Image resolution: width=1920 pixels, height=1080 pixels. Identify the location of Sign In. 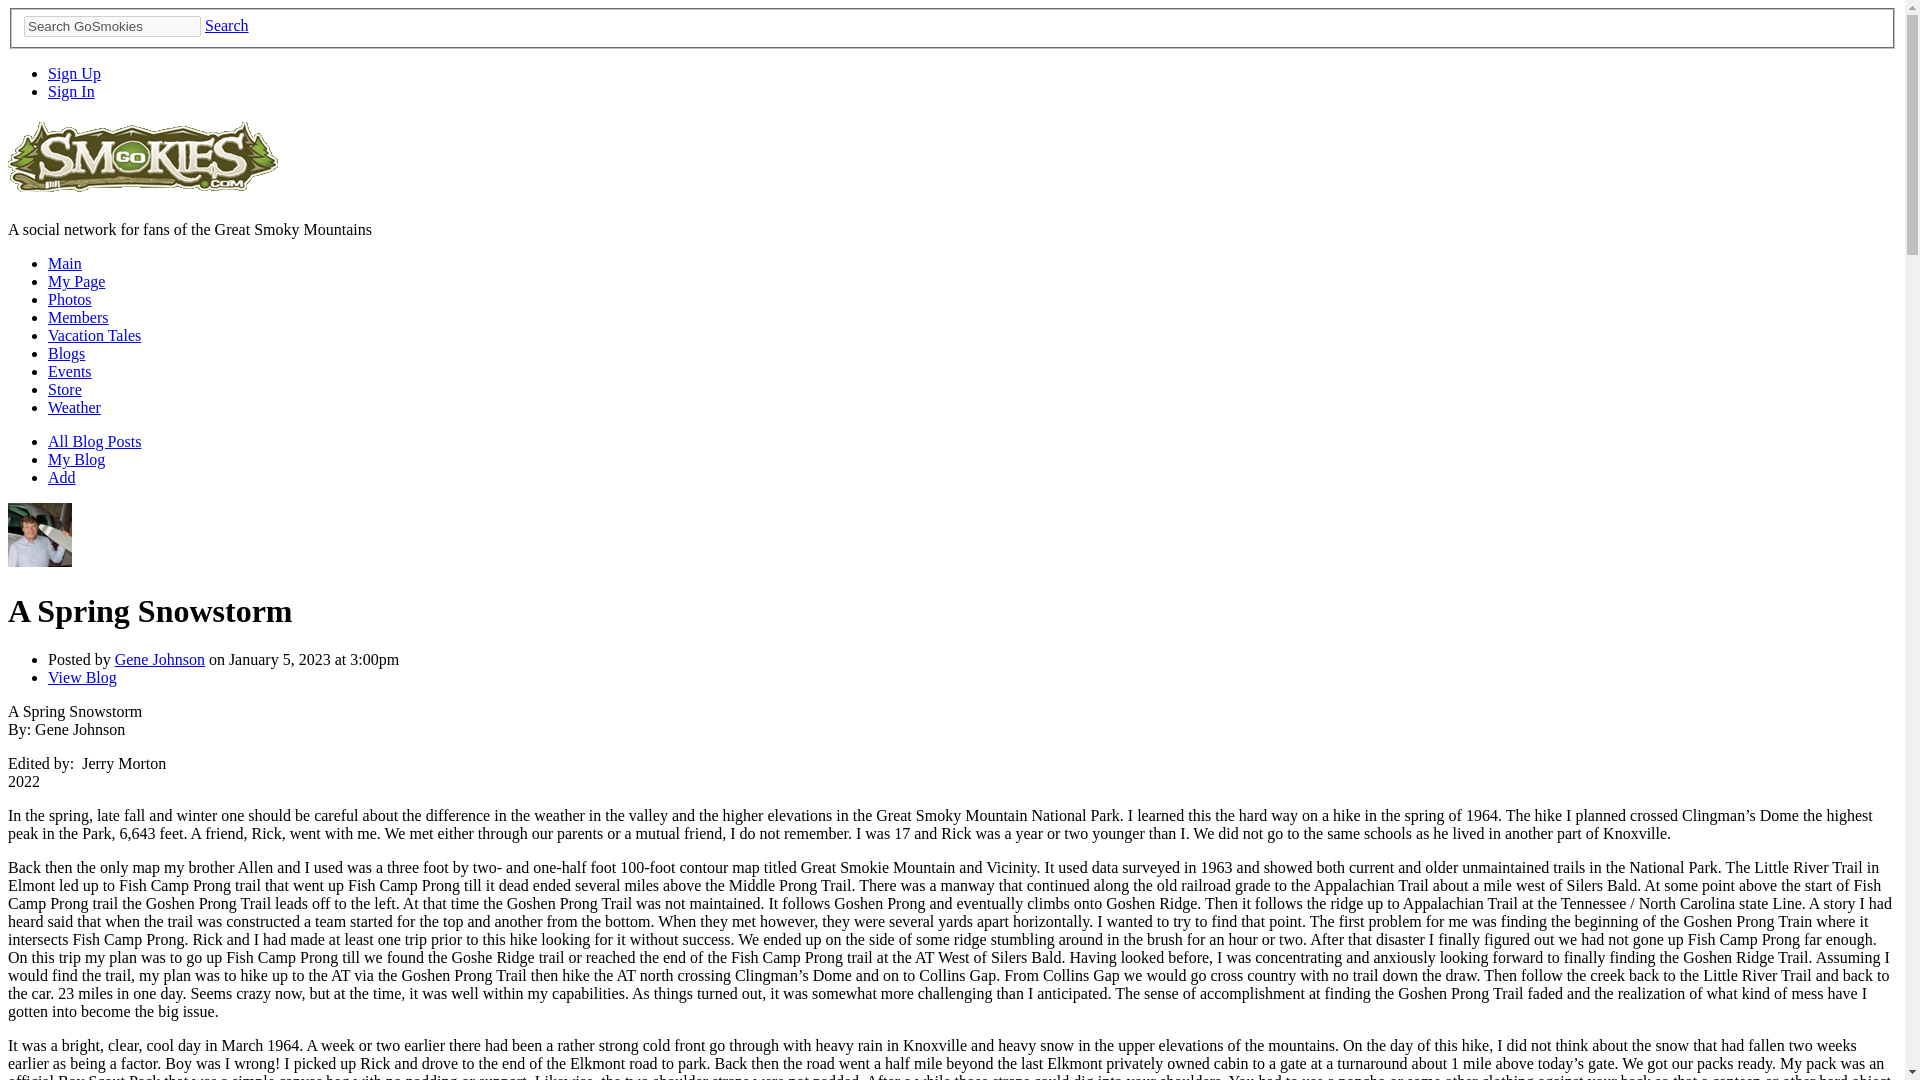
(71, 92).